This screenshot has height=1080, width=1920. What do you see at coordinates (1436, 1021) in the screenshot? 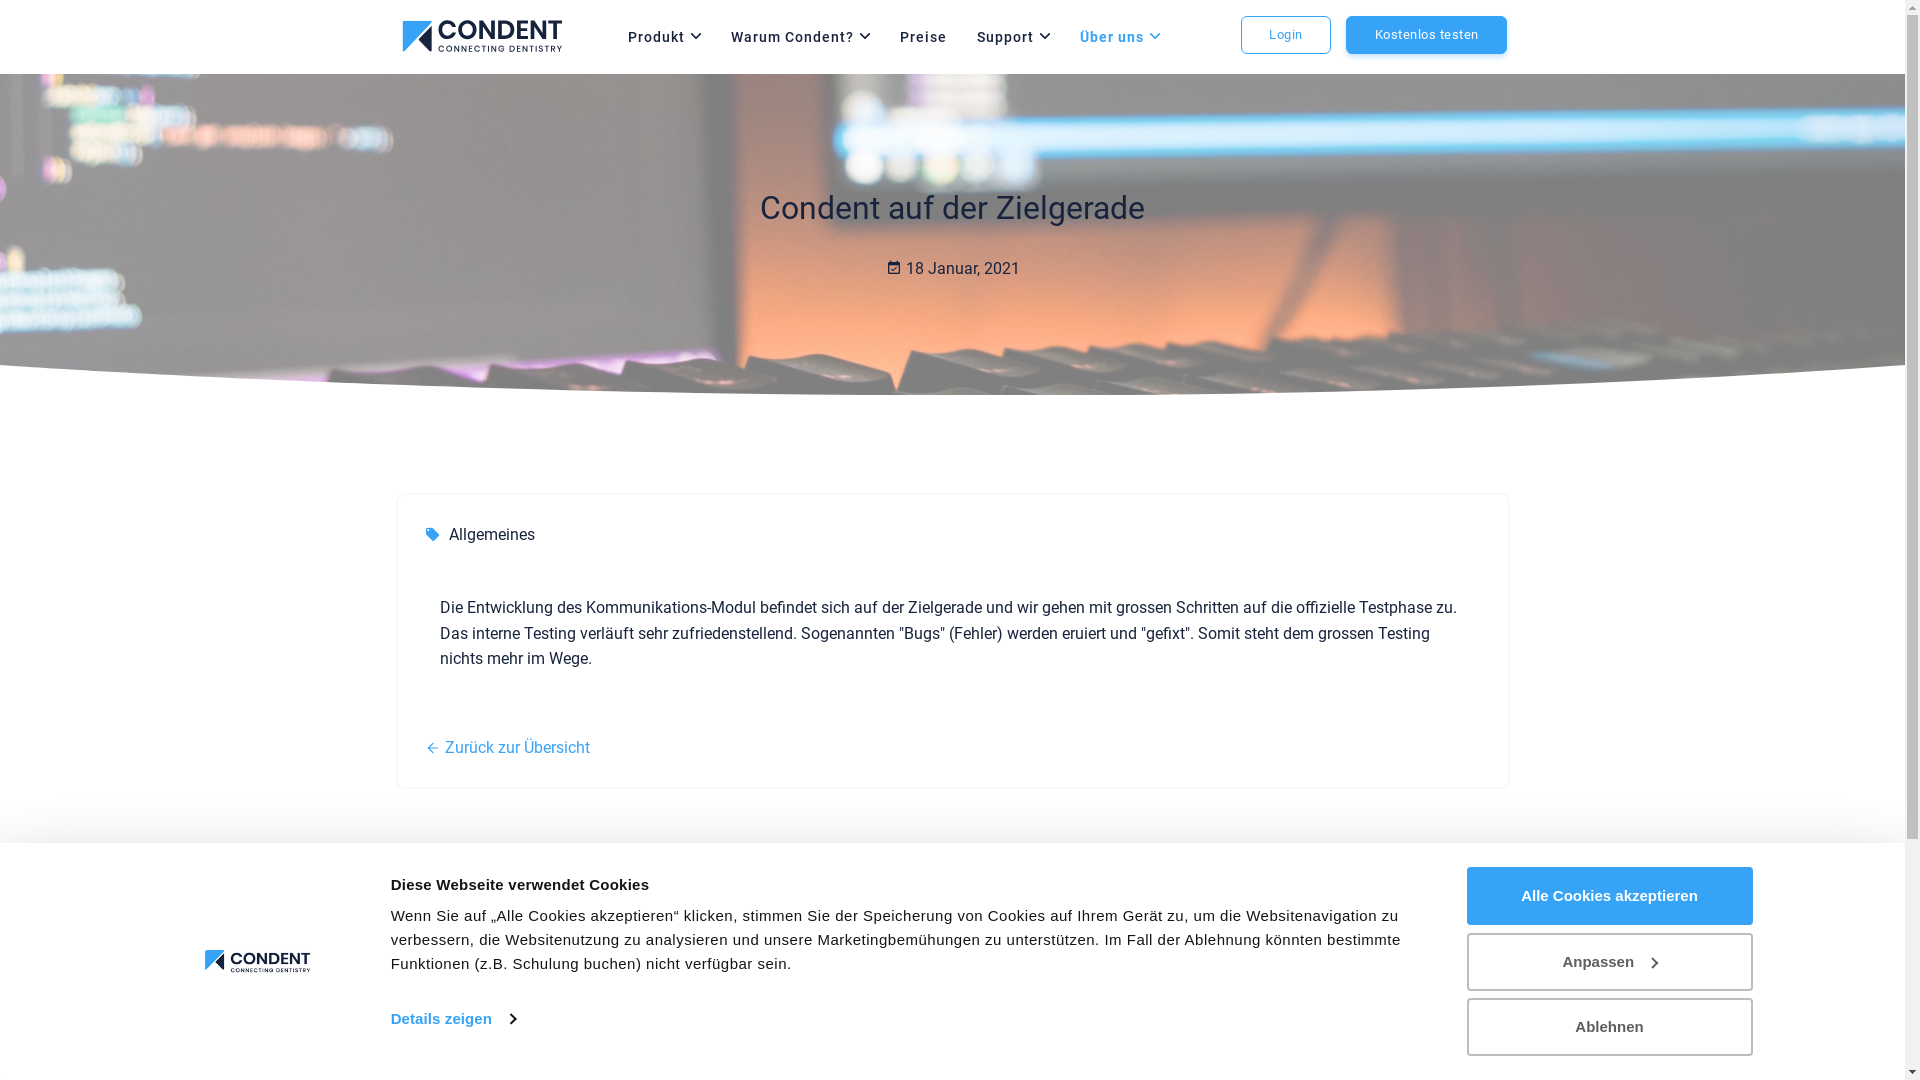
I see `https://www.vzls.ch/partner/preferred-partners/` at bounding box center [1436, 1021].